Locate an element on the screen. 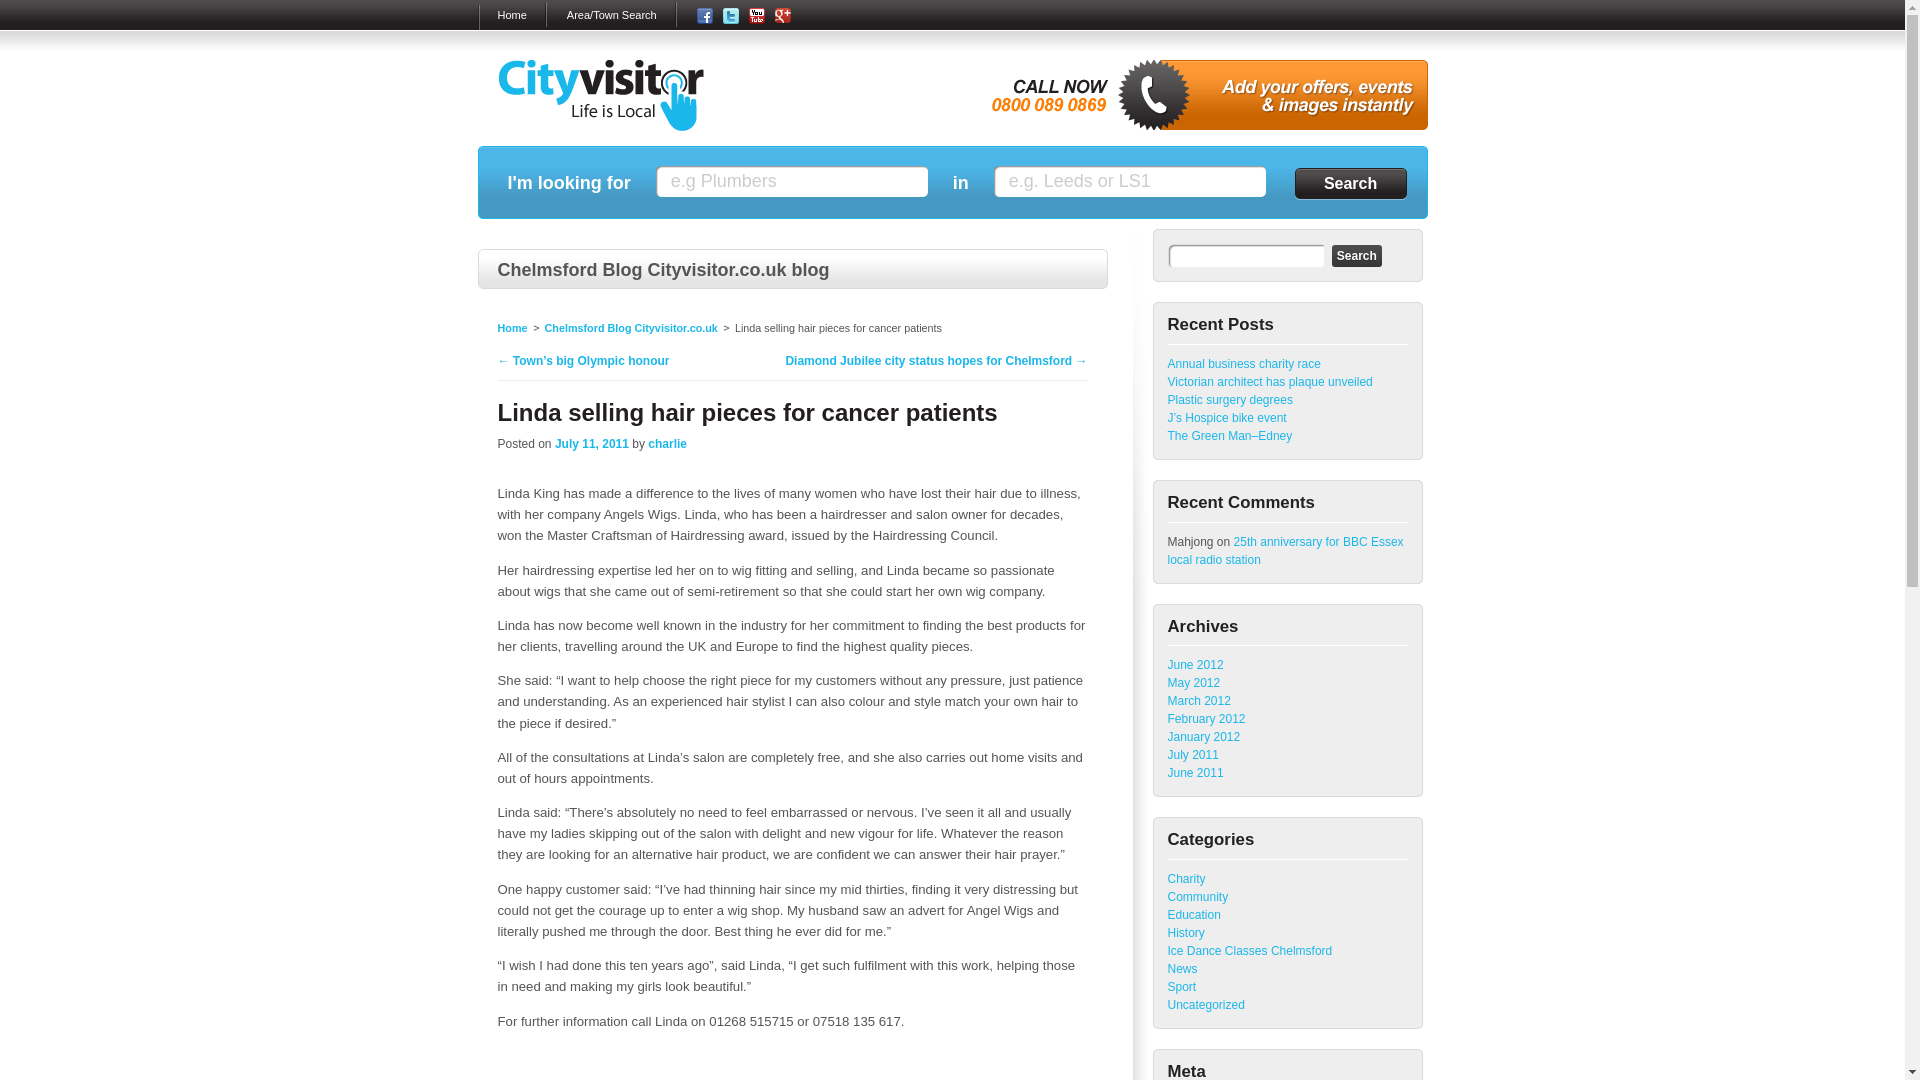 The height and width of the screenshot is (1080, 1920). Home is located at coordinates (512, 327).